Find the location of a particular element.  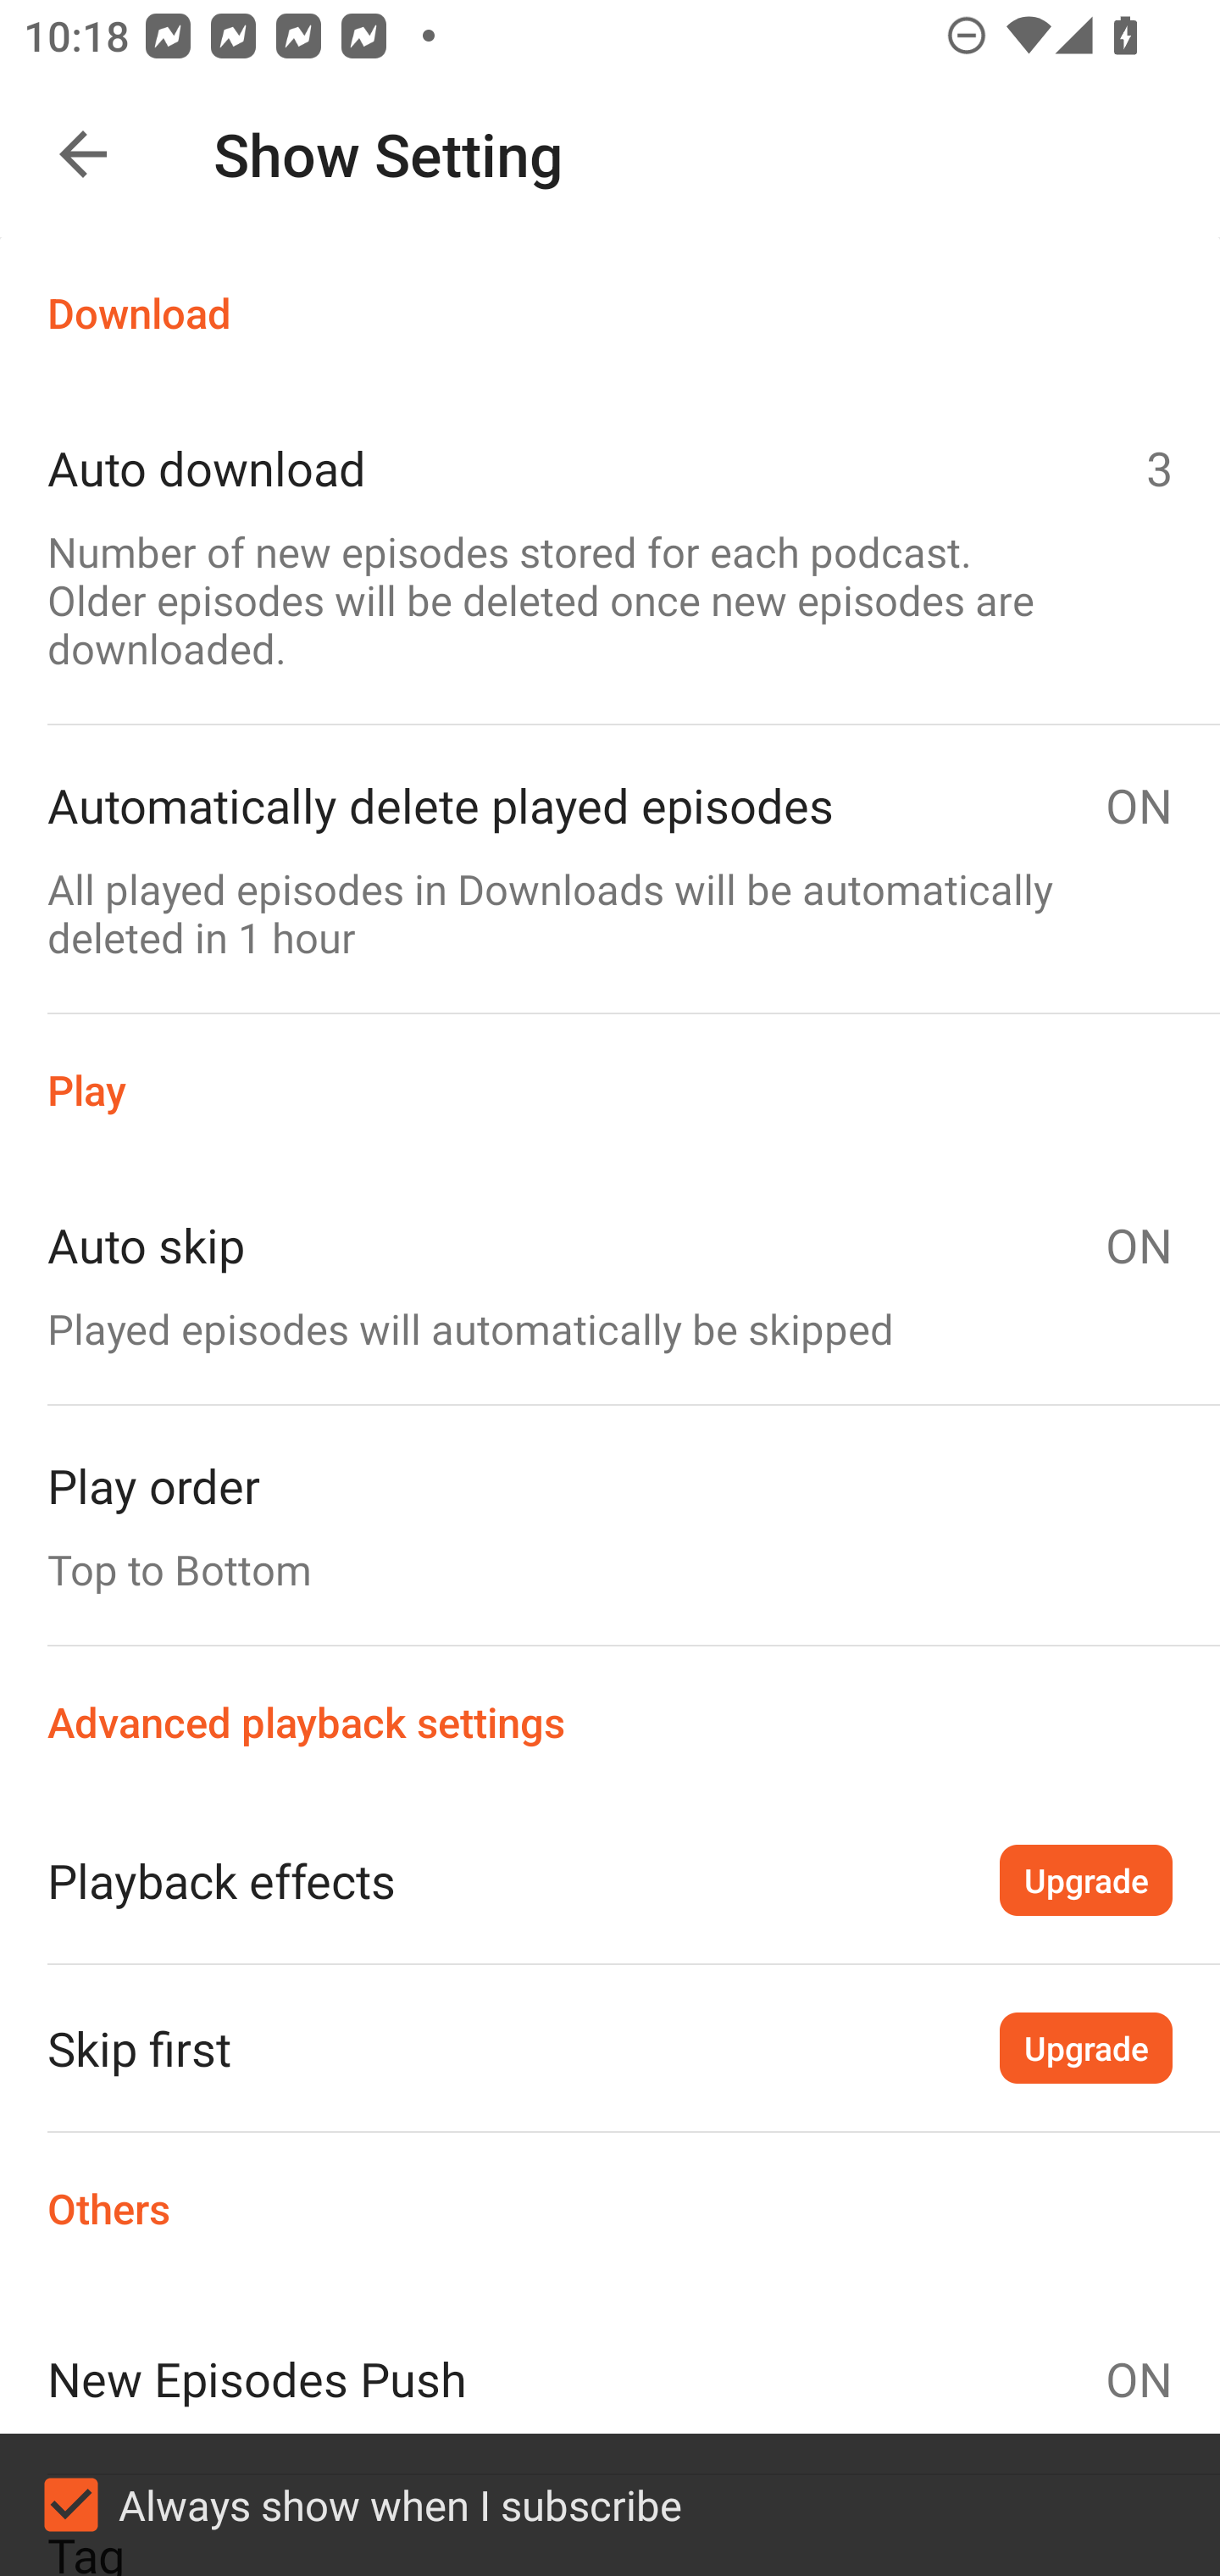

Always show when I subscribe is located at coordinates (610, 2505).